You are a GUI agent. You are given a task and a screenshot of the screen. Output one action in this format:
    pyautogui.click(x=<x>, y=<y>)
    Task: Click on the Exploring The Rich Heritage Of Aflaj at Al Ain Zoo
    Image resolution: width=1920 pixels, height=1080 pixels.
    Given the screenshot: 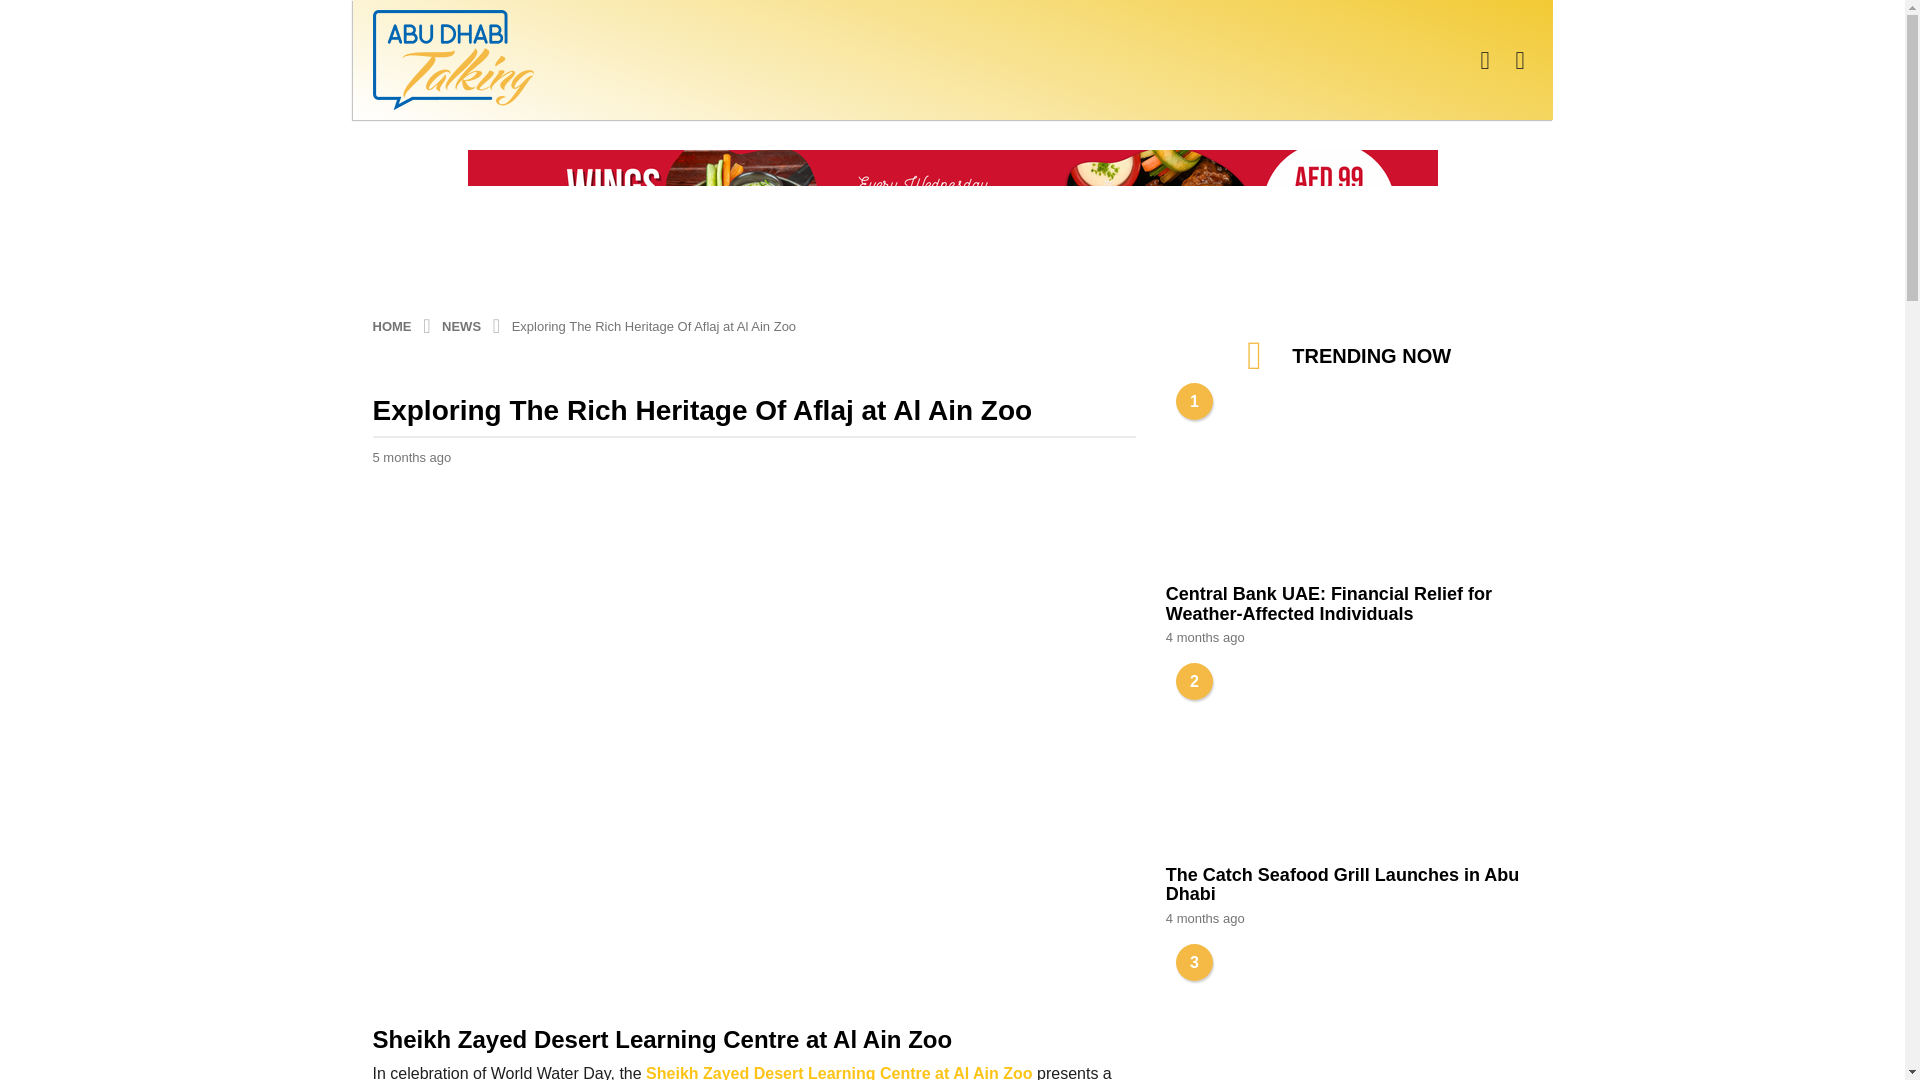 What is the action you would take?
    pyautogui.click(x=654, y=324)
    